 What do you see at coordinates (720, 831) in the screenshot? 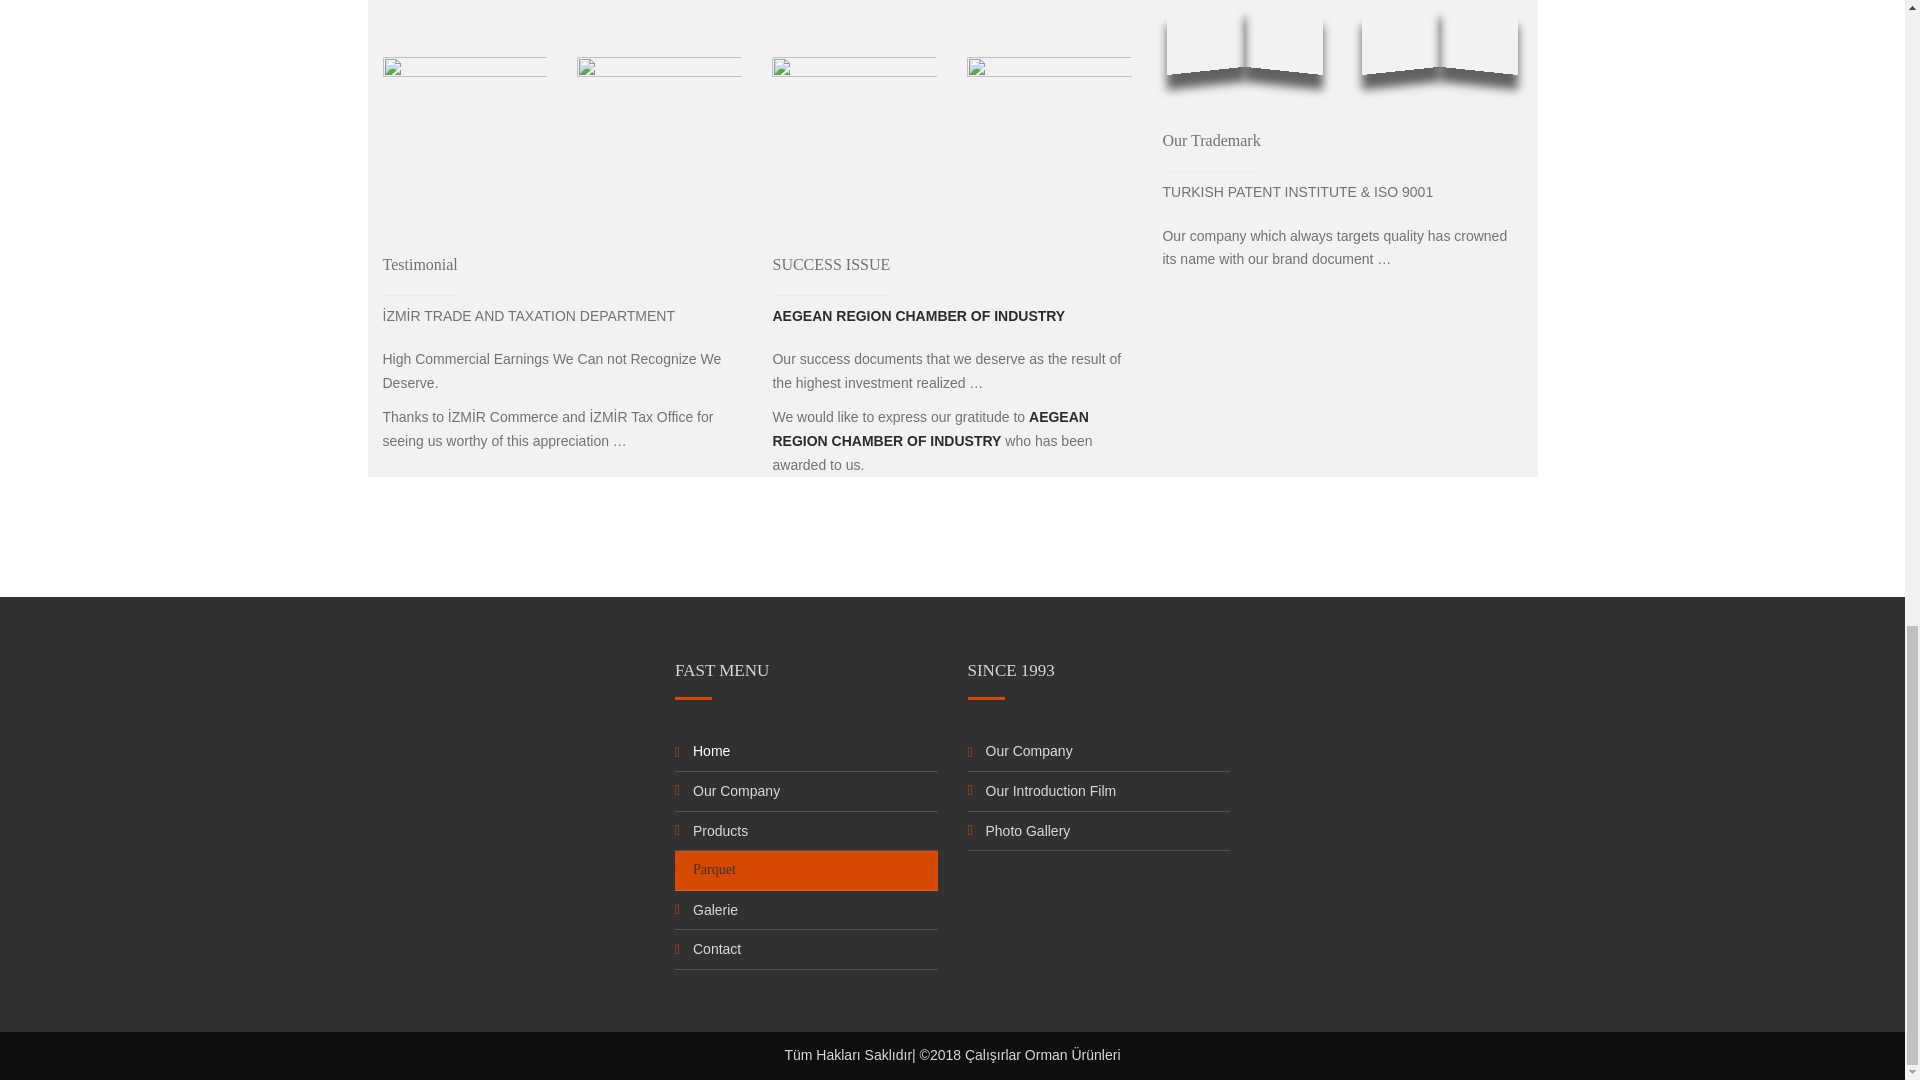
I see `Products` at bounding box center [720, 831].